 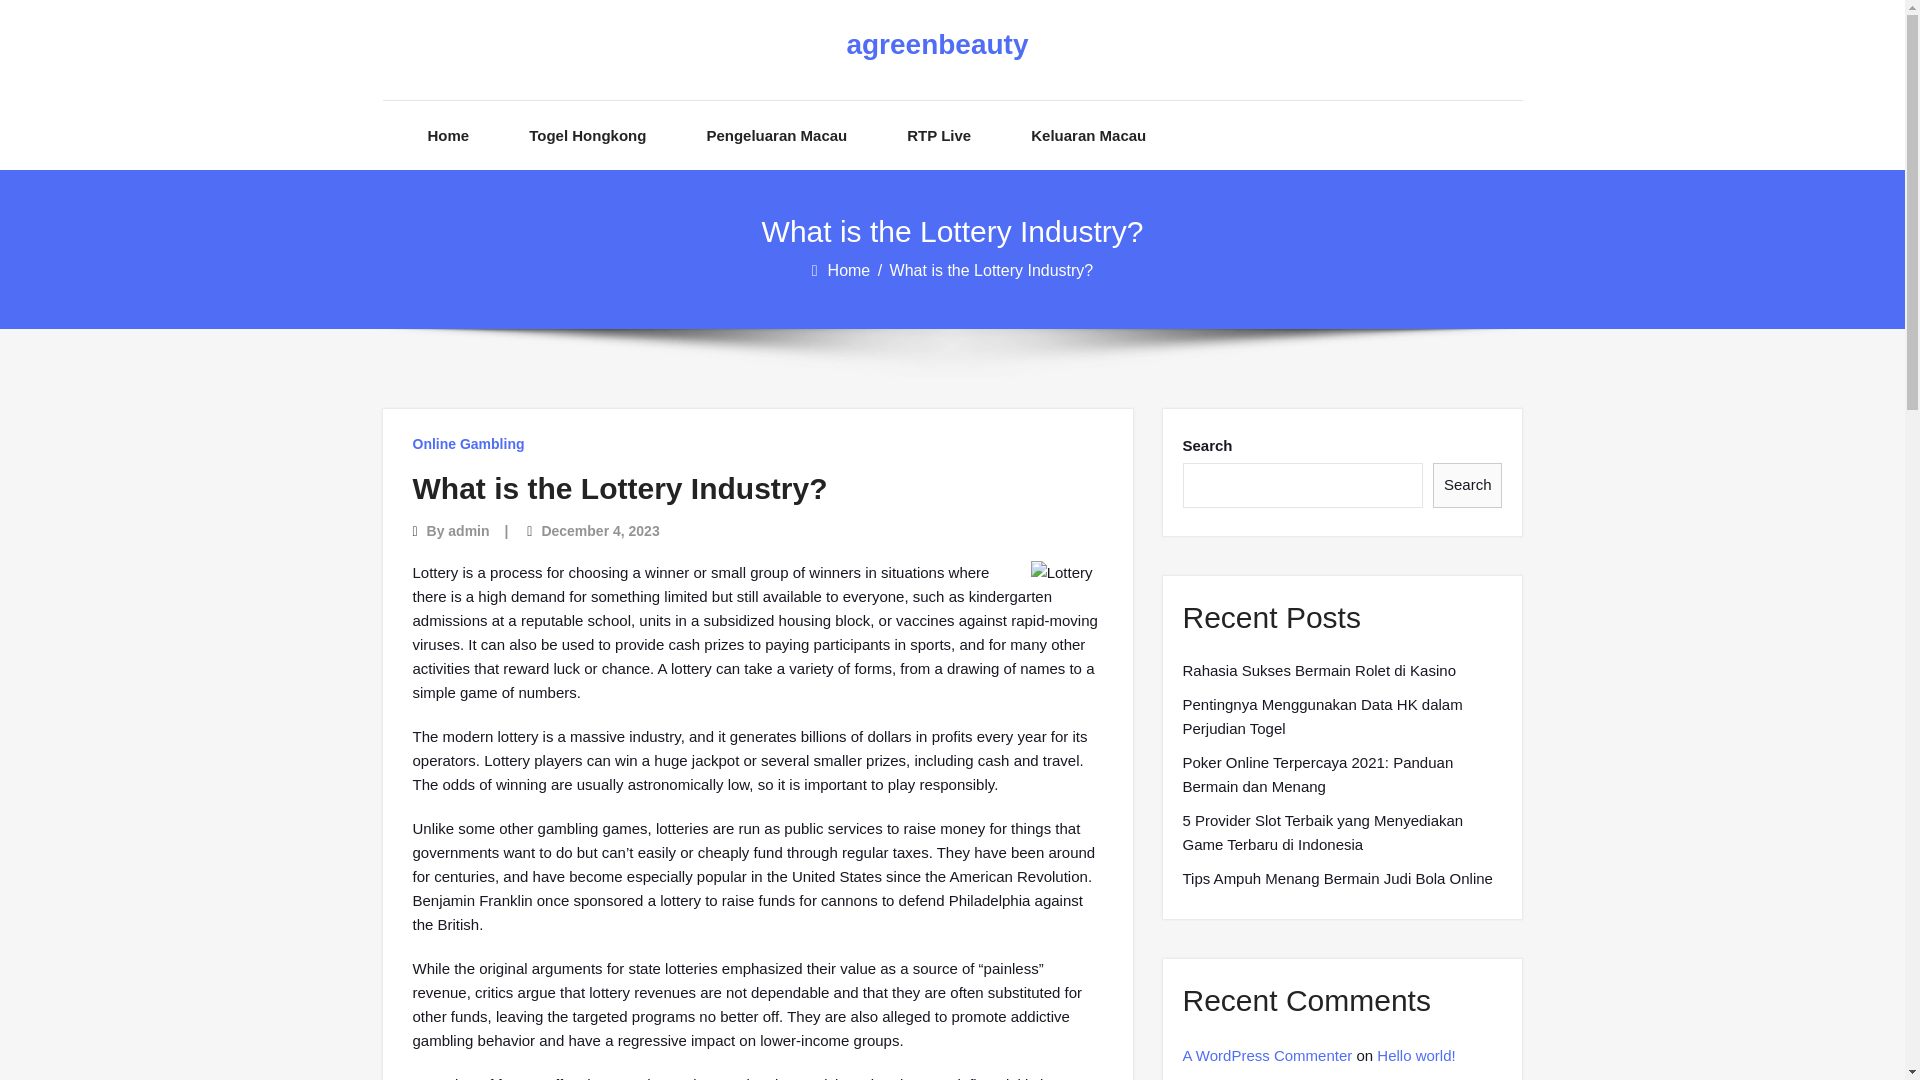 What do you see at coordinates (850, 270) in the screenshot?
I see `Home` at bounding box center [850, 270].